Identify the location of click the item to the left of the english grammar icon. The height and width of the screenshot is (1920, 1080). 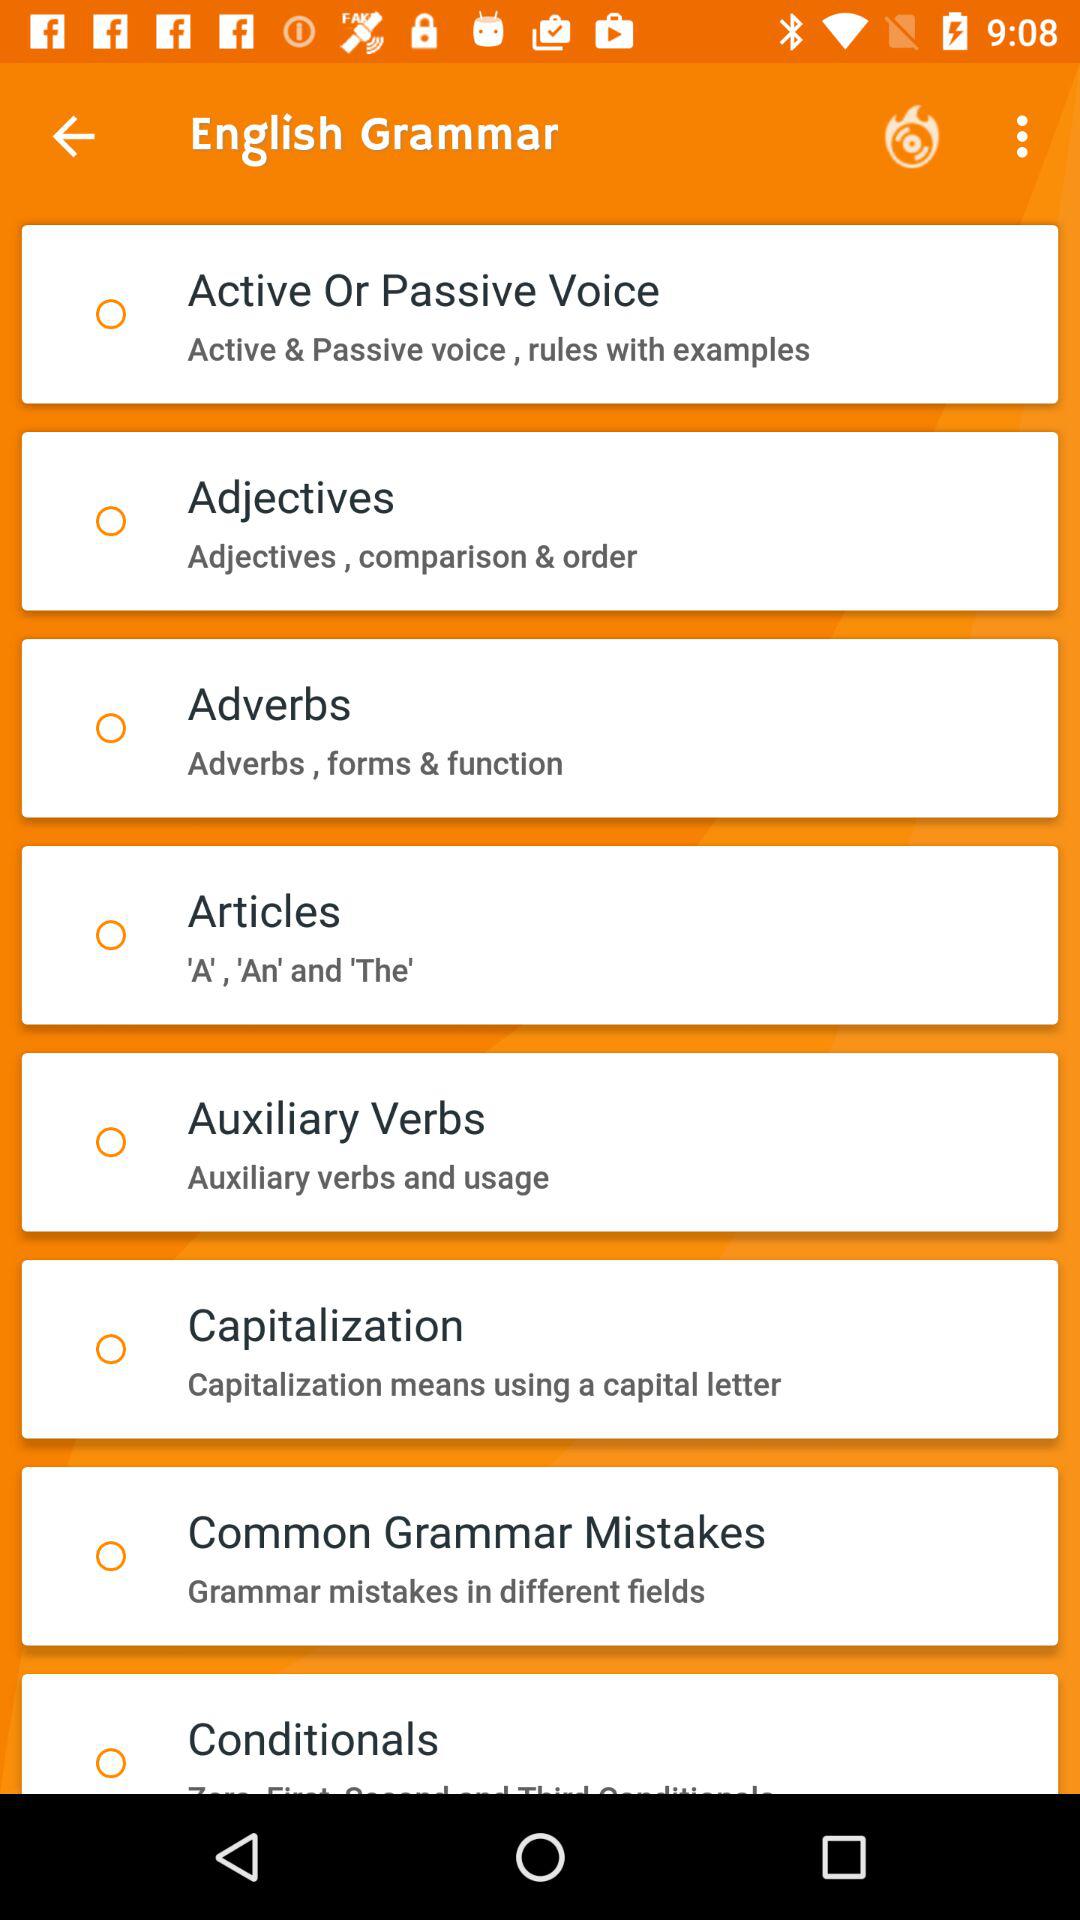
(73, 136).